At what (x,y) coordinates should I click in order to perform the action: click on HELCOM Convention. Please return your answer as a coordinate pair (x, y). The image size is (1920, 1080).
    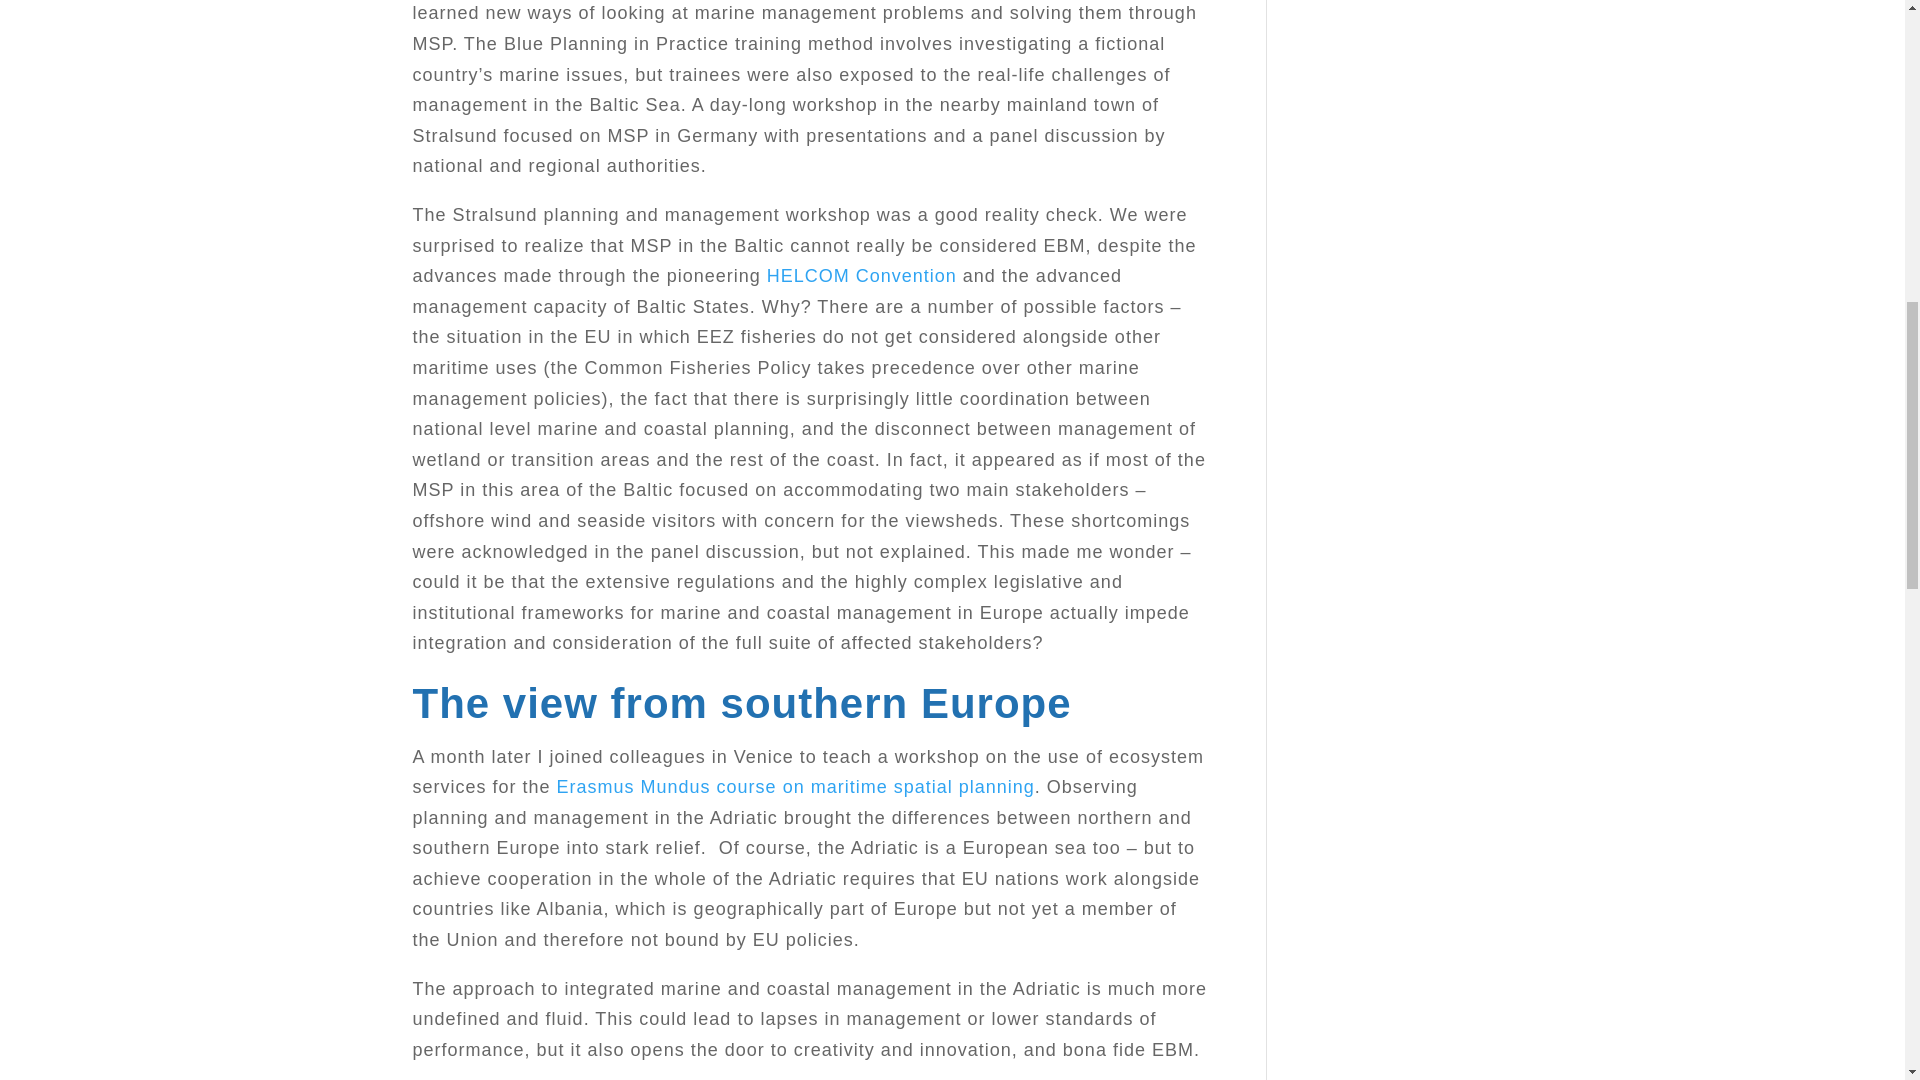
    Looking at the image, I should click on (861, 276).